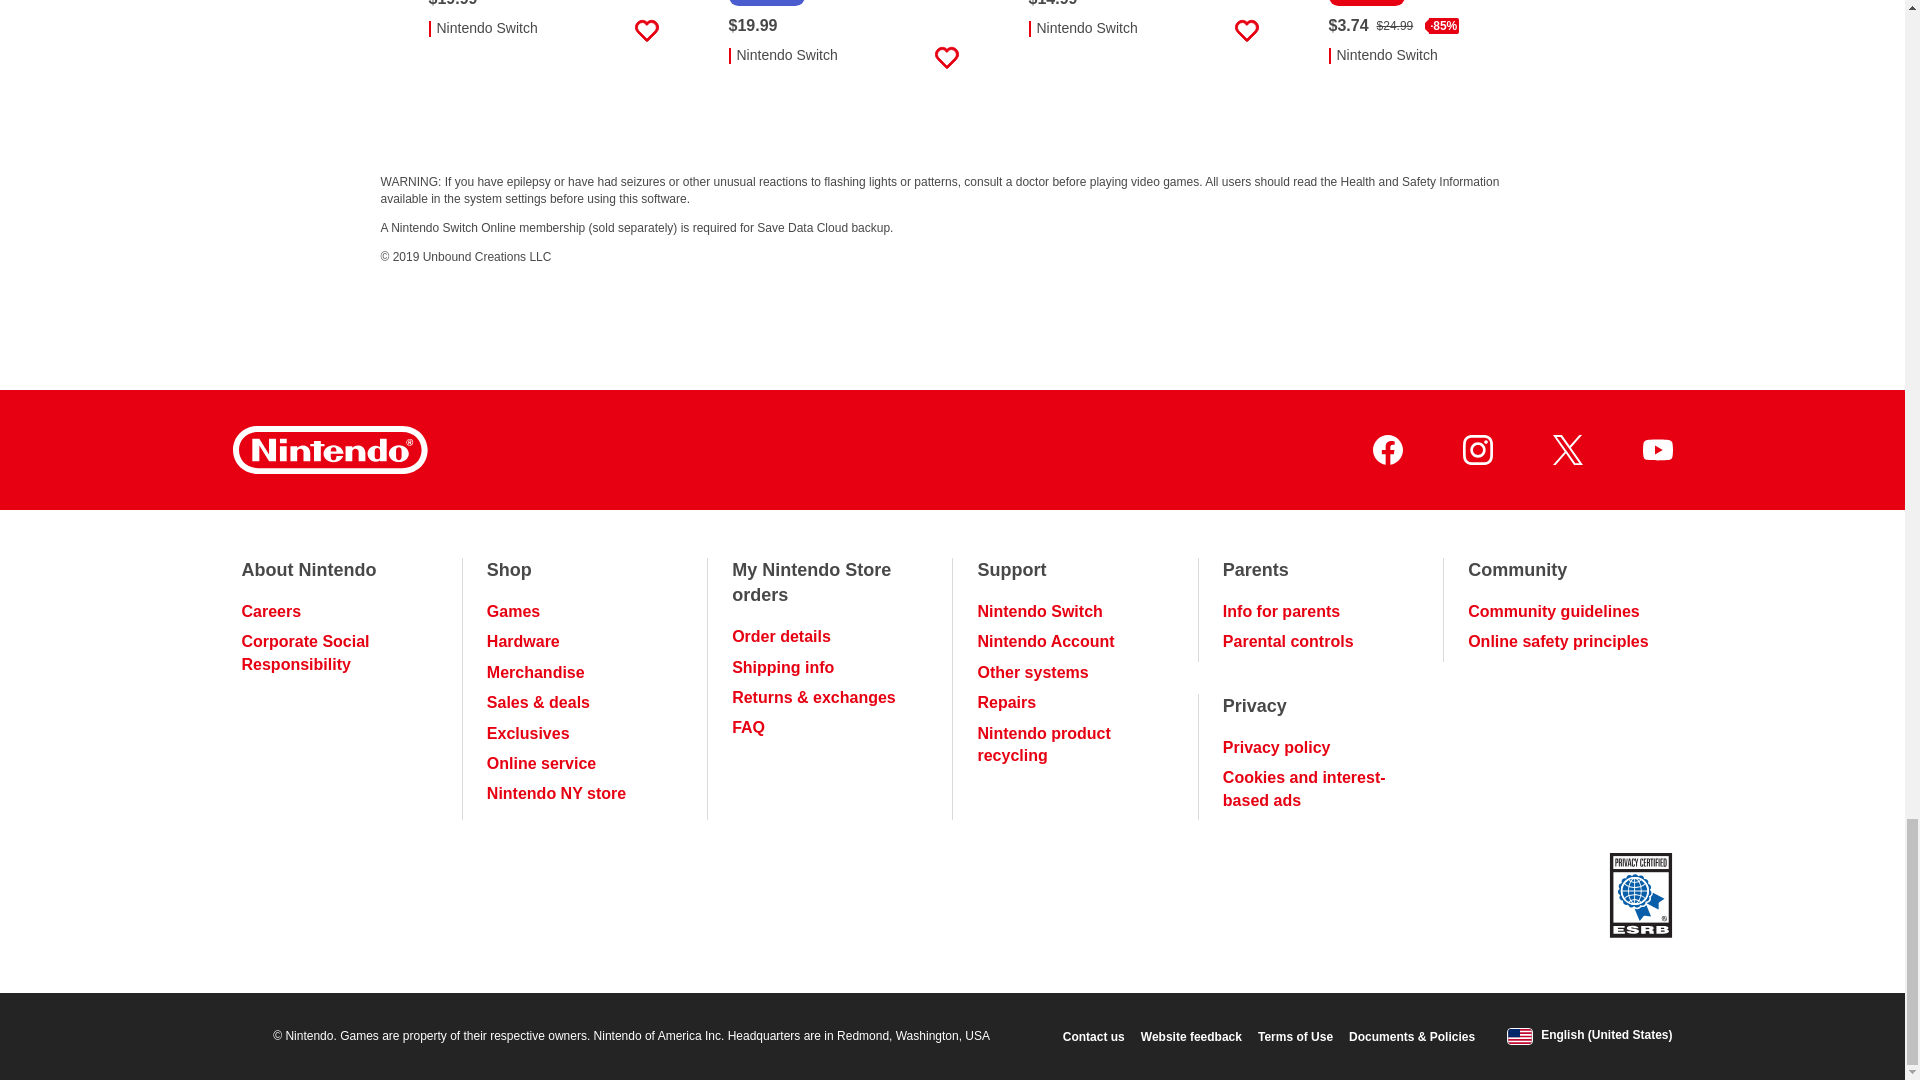 Image resolution: width=1920 pixels, height=1080 pixels. I want to click on Nintendo on Instagram, so click(1476, 450).